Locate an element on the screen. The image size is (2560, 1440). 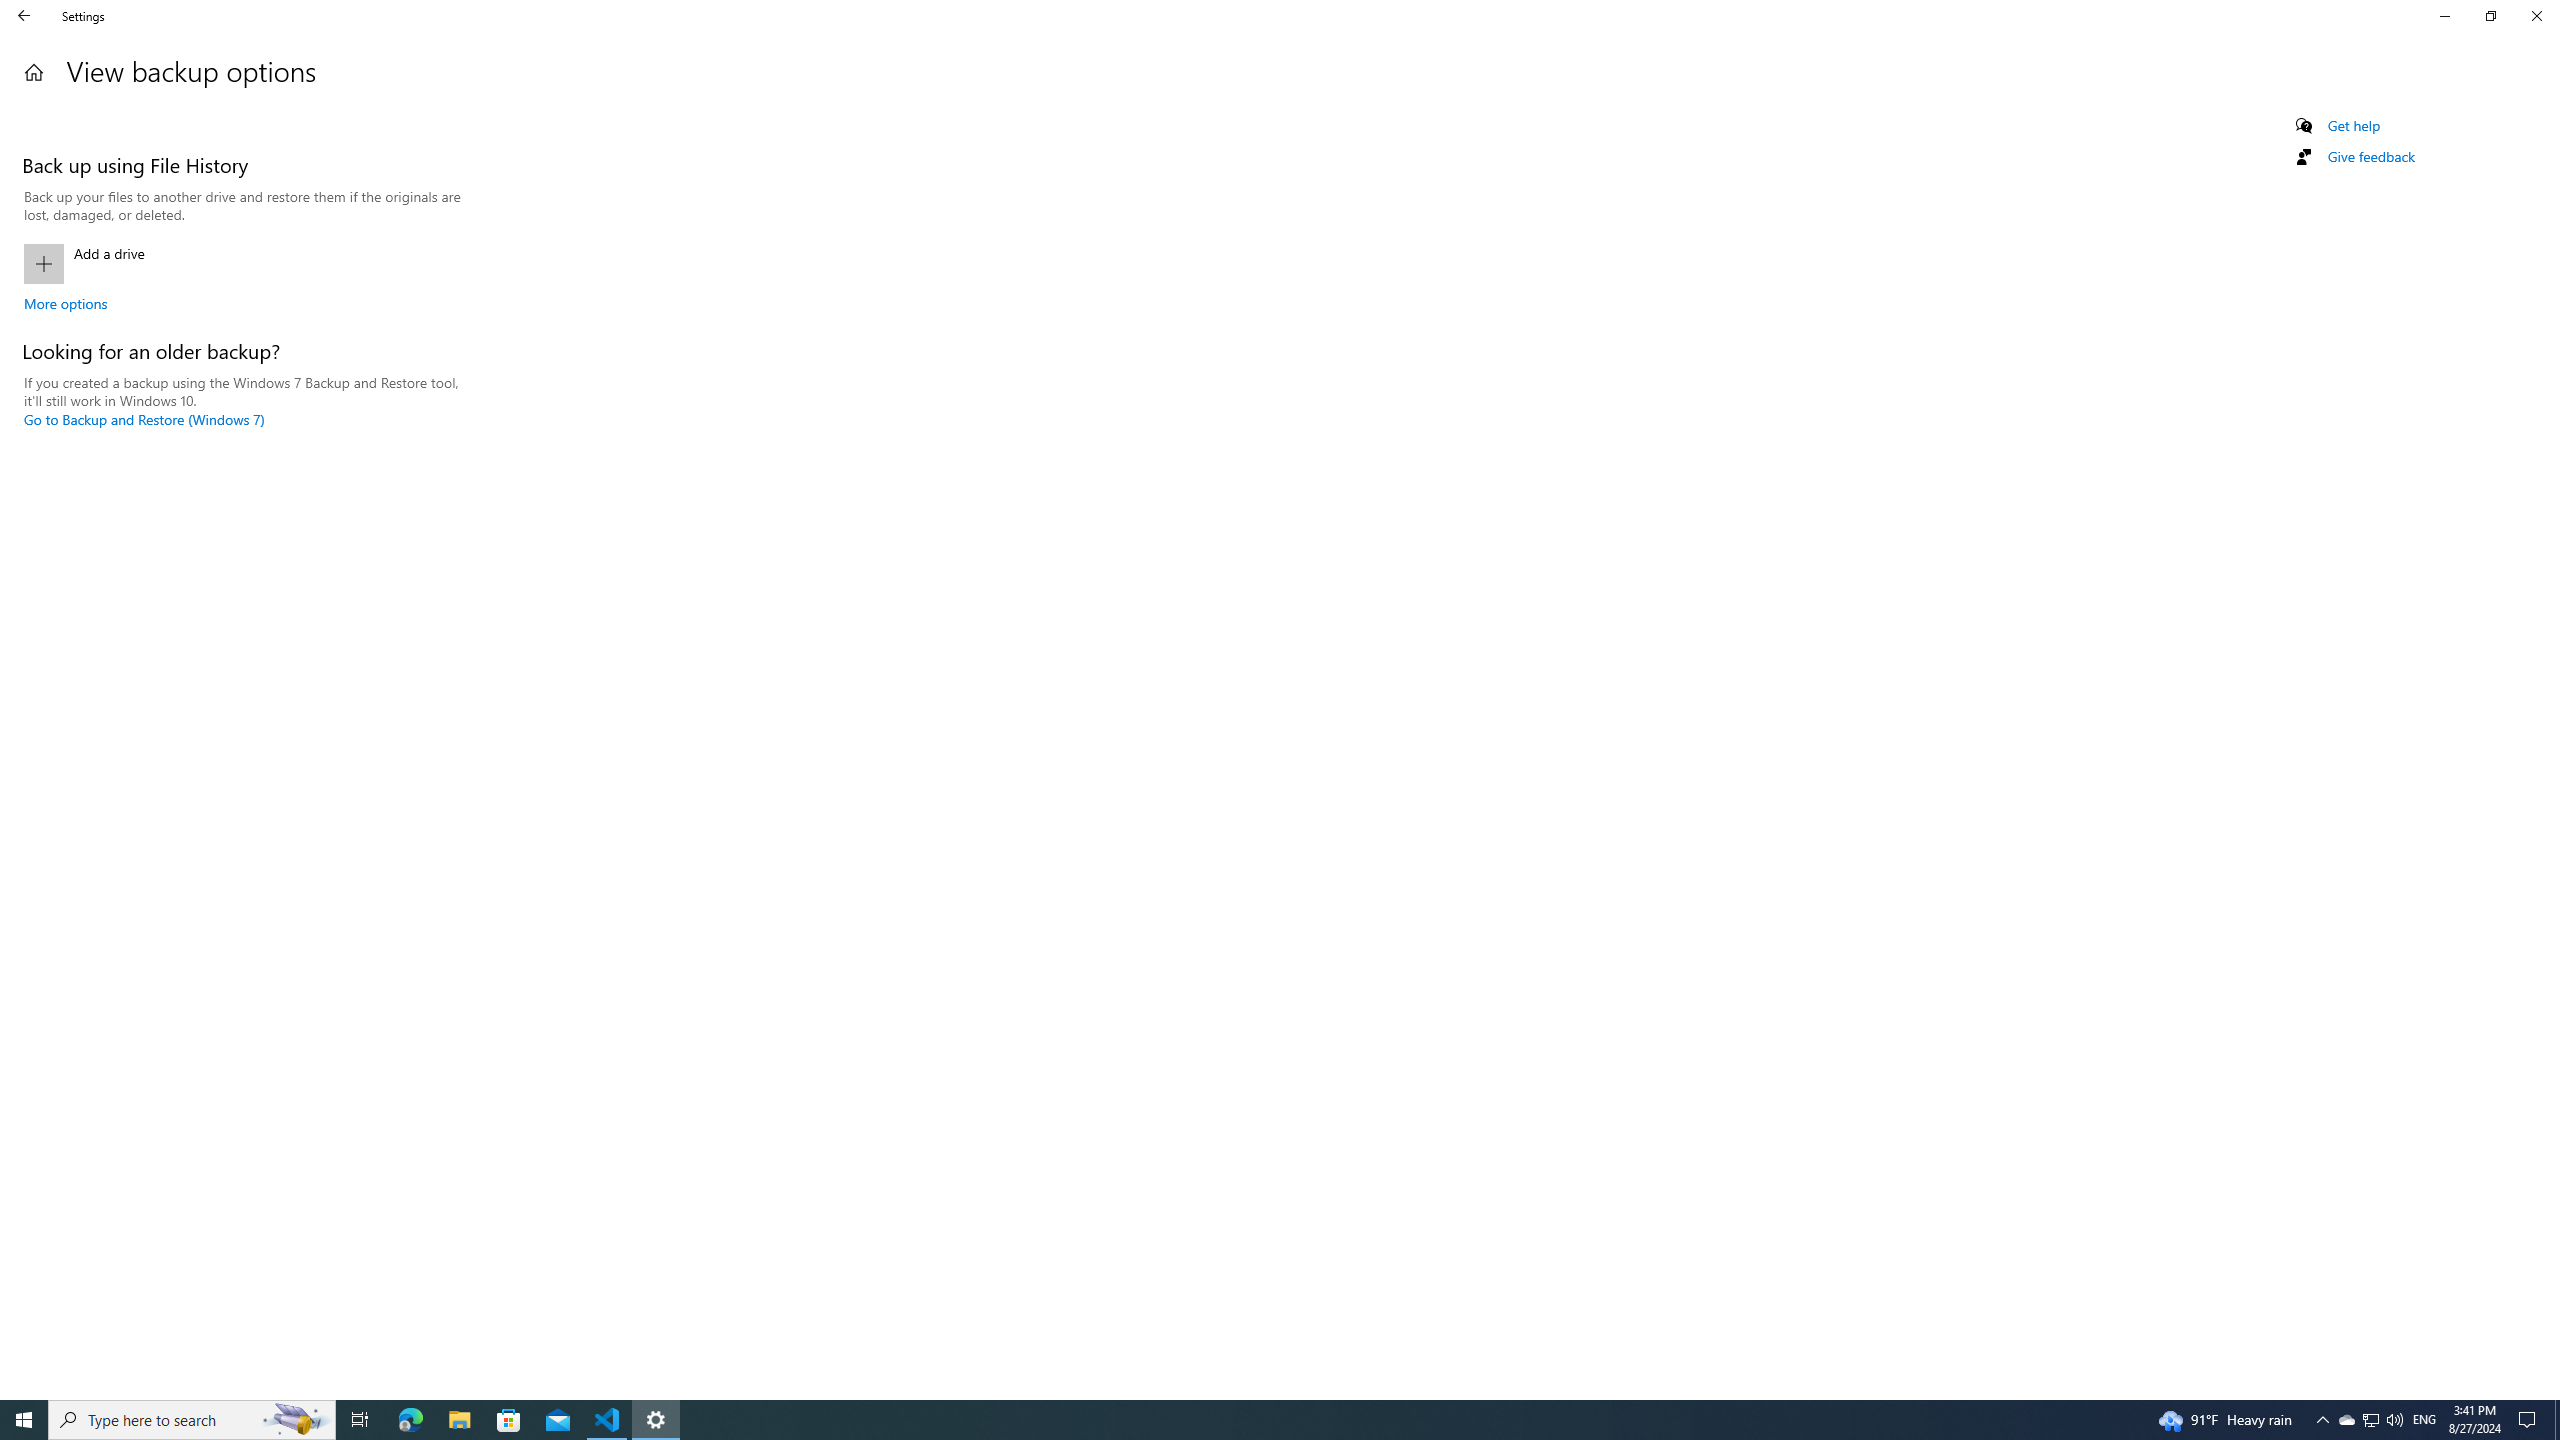
Add a drive is located at coordinates (242, 263).